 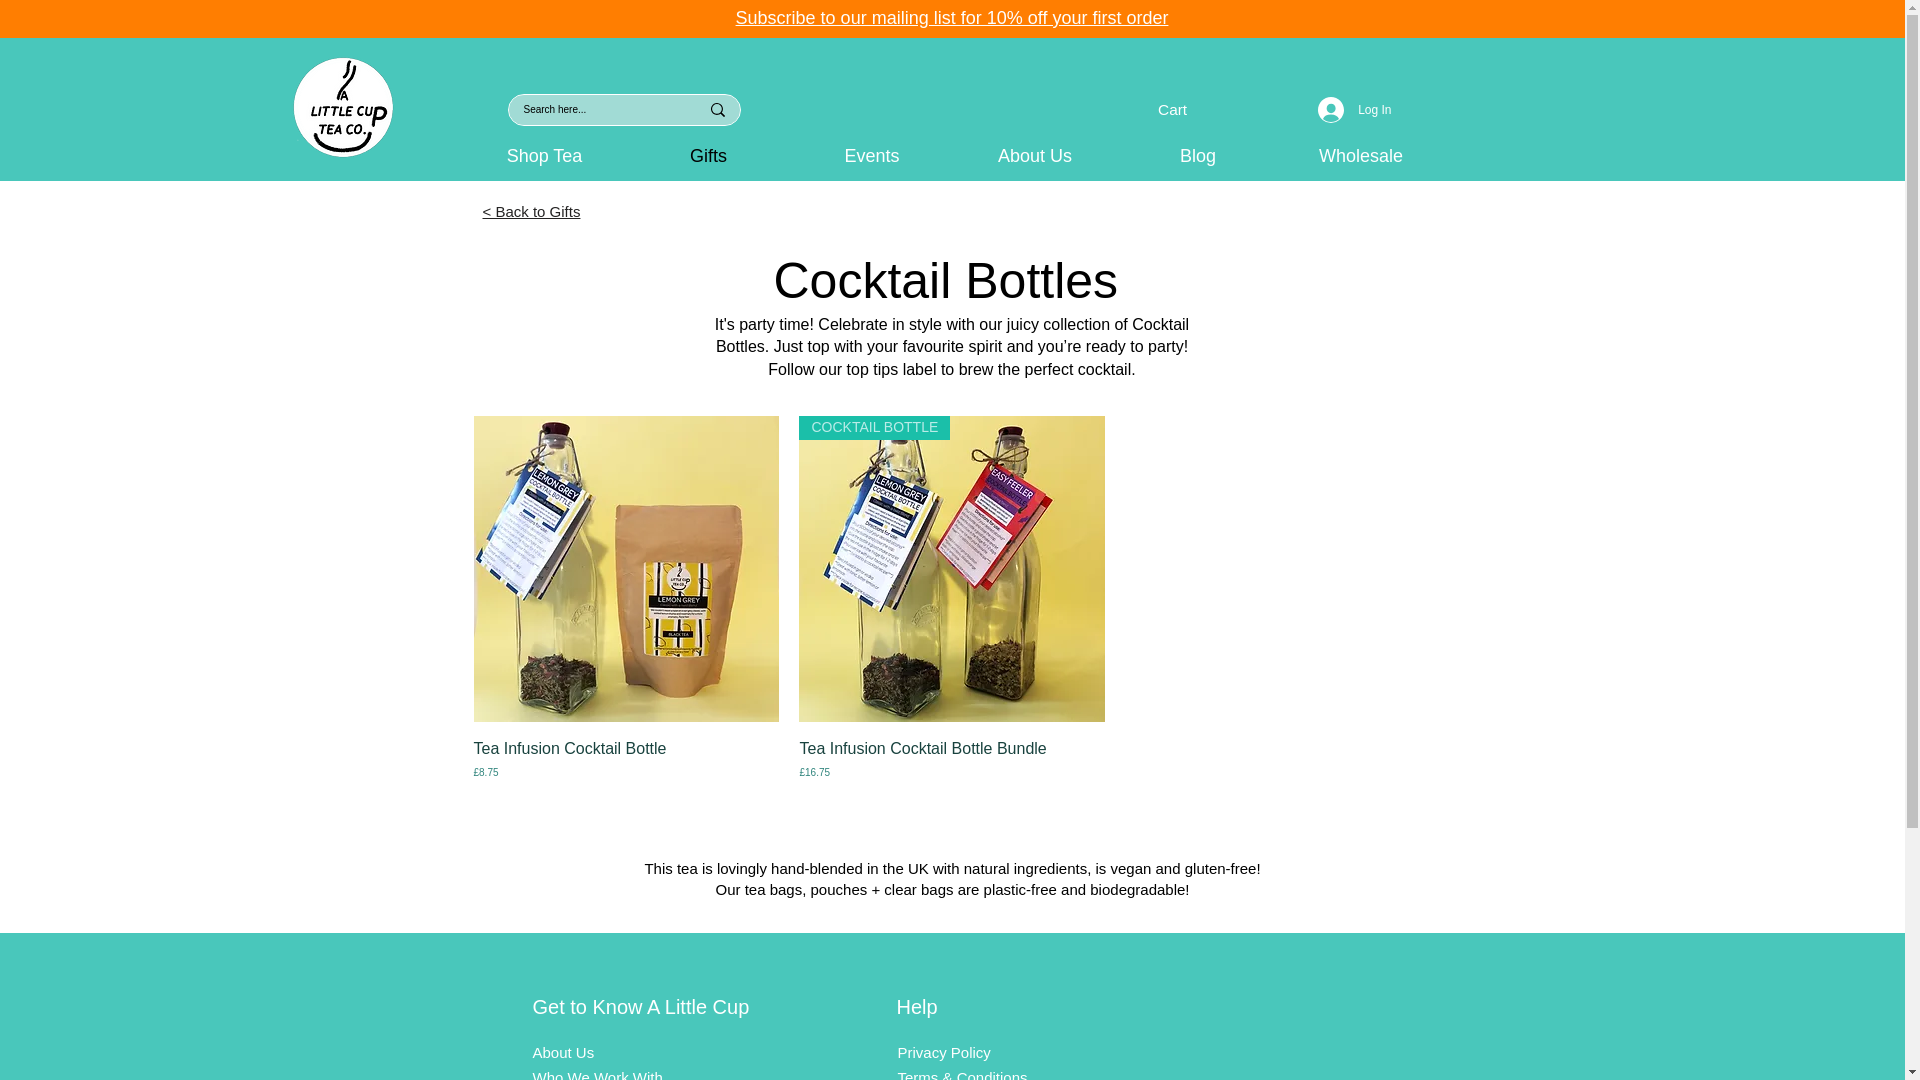 What do you see at coordinates (562, 1052) in the screenshot?
I see `About Us` at bounding box center [562, 1052].